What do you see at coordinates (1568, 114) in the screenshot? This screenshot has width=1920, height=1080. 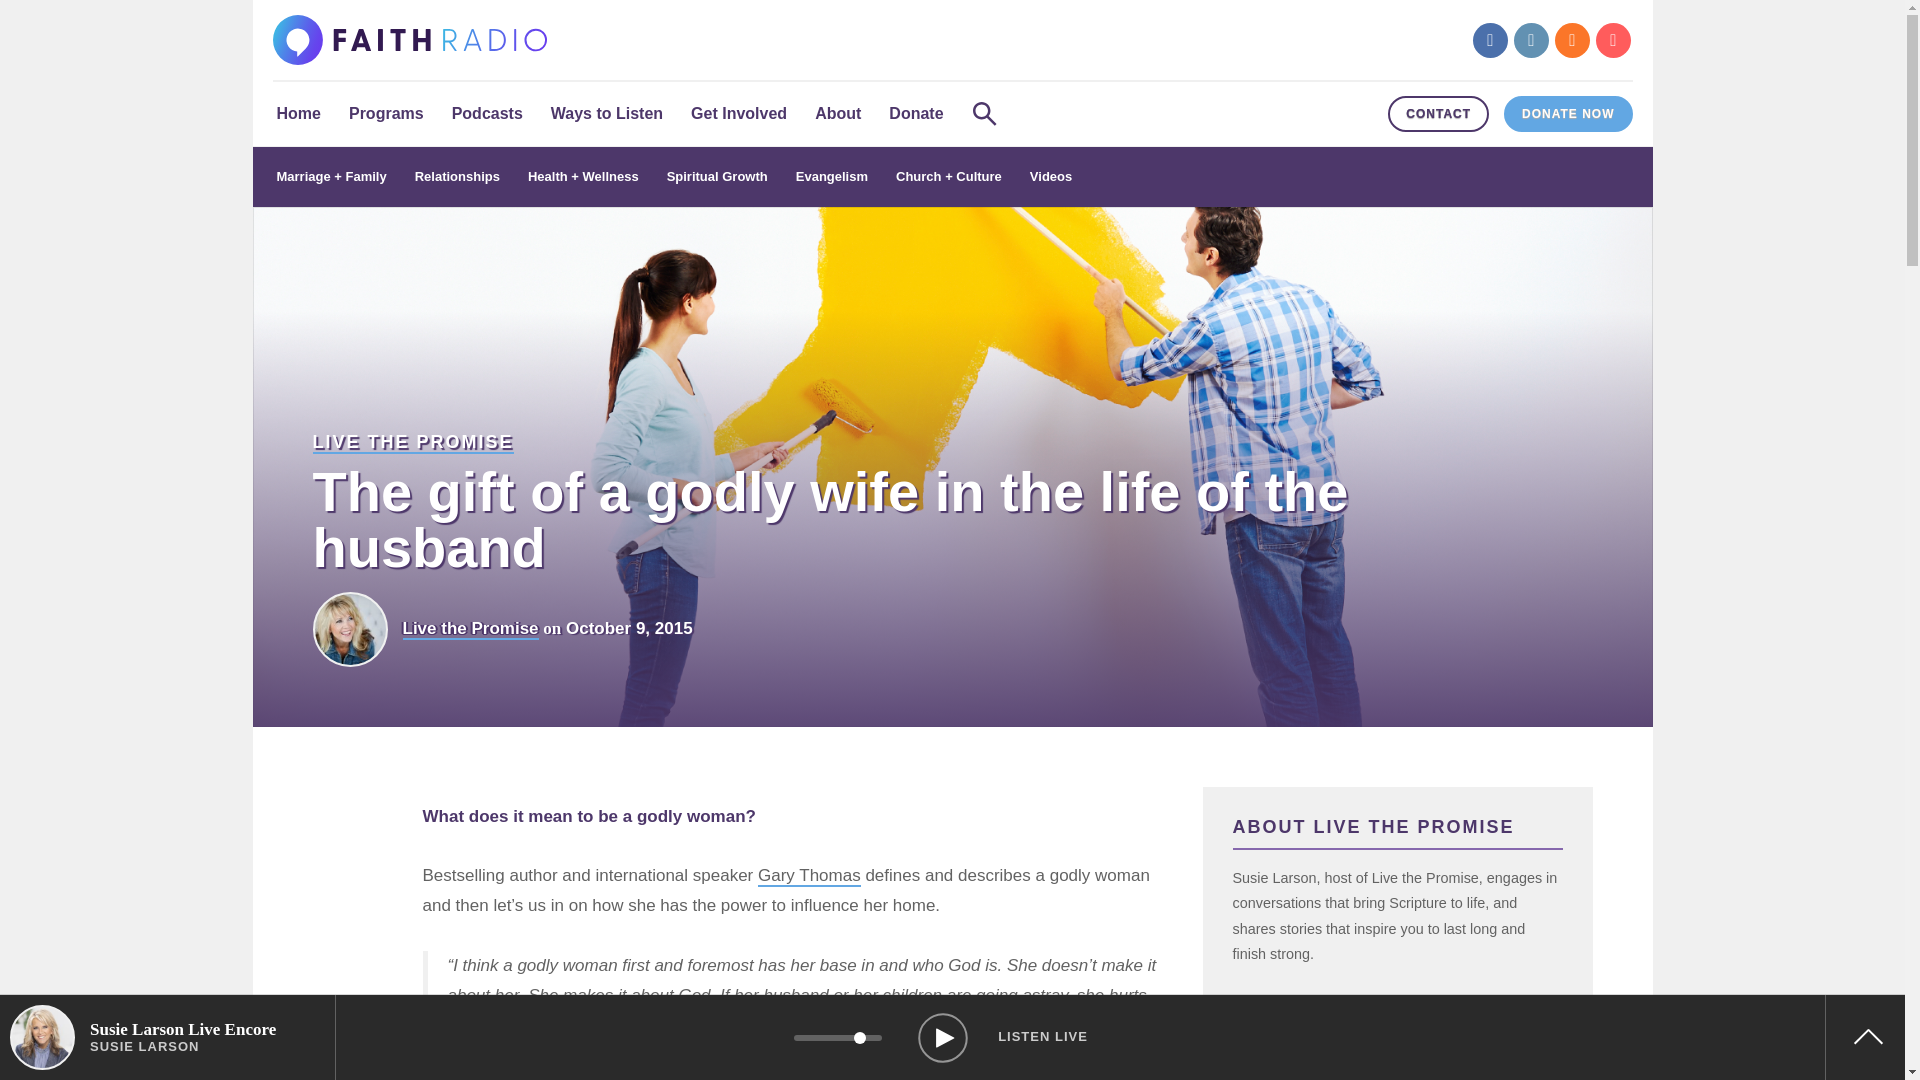 I see `DONATE NOW` at bounding box center [1568, 114].